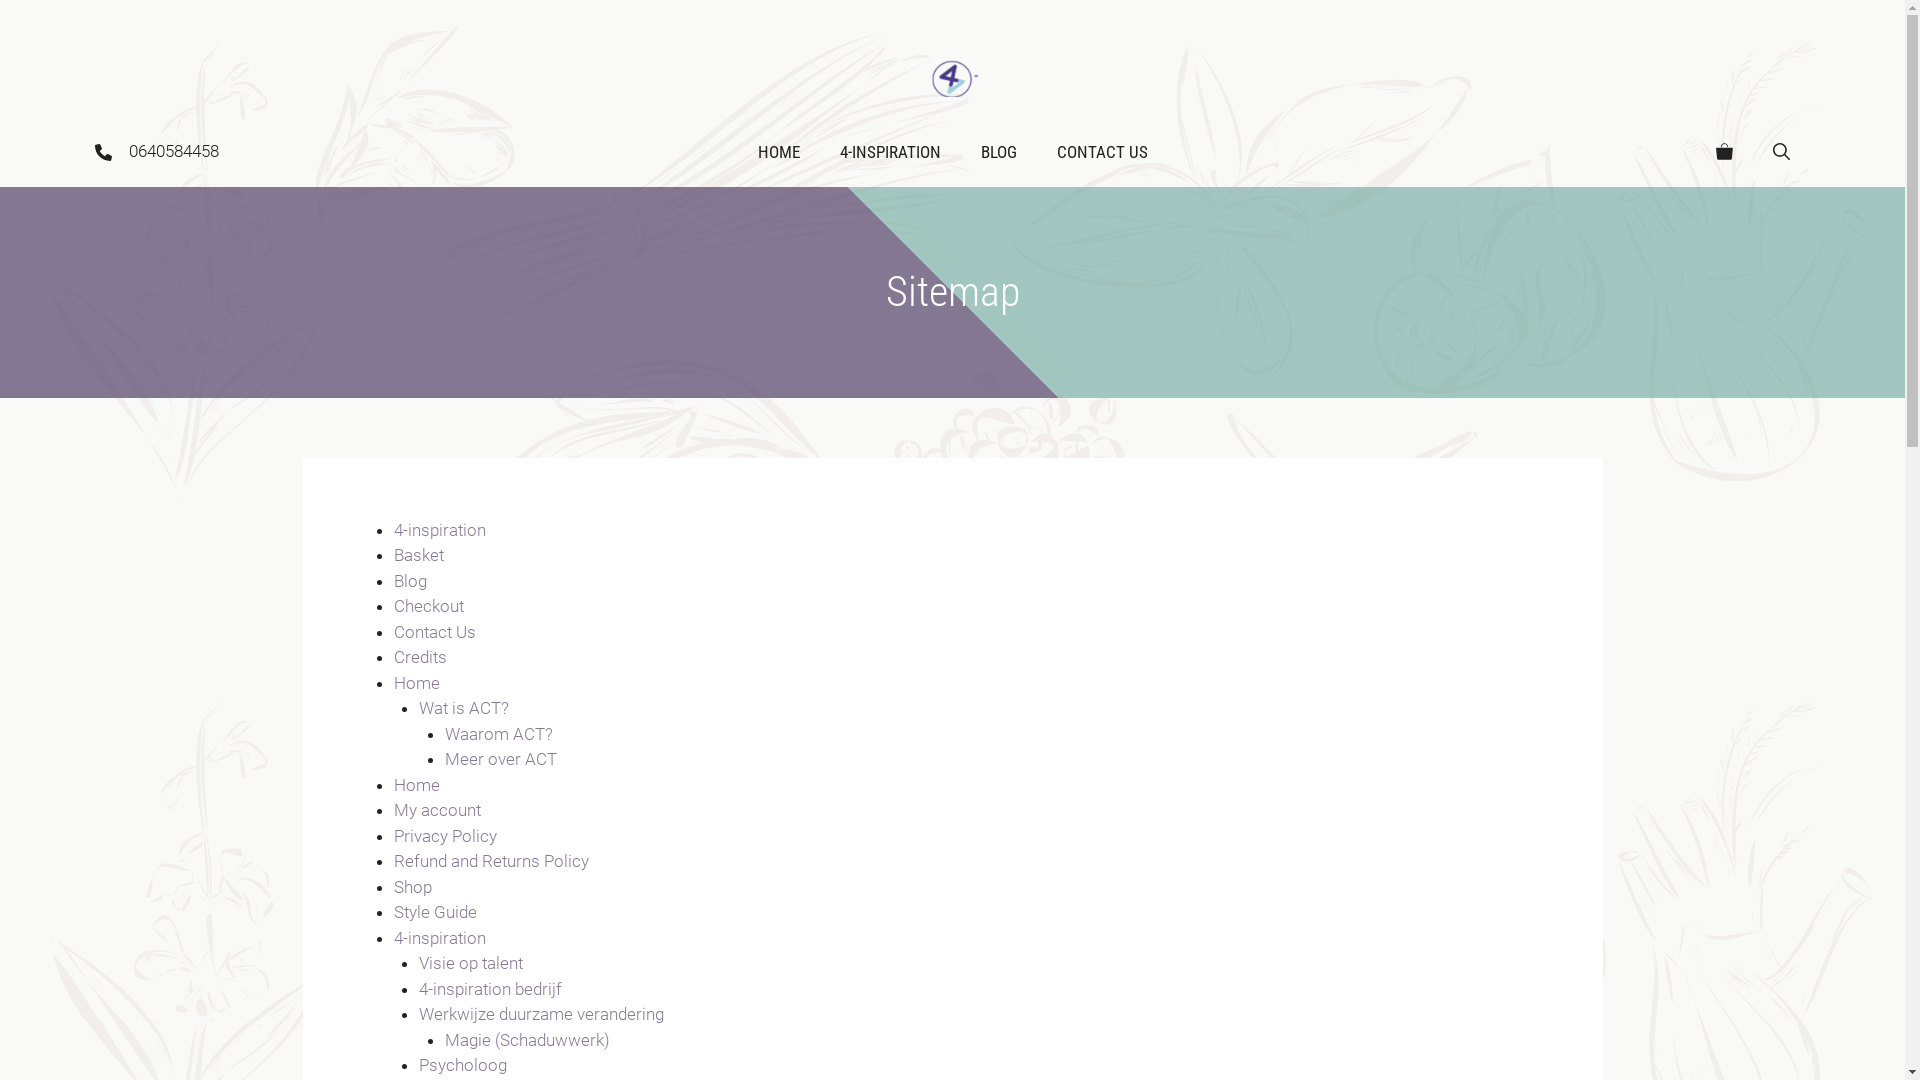 The image size is (1920, 1080). I want to click on My account, so click(438, 810).